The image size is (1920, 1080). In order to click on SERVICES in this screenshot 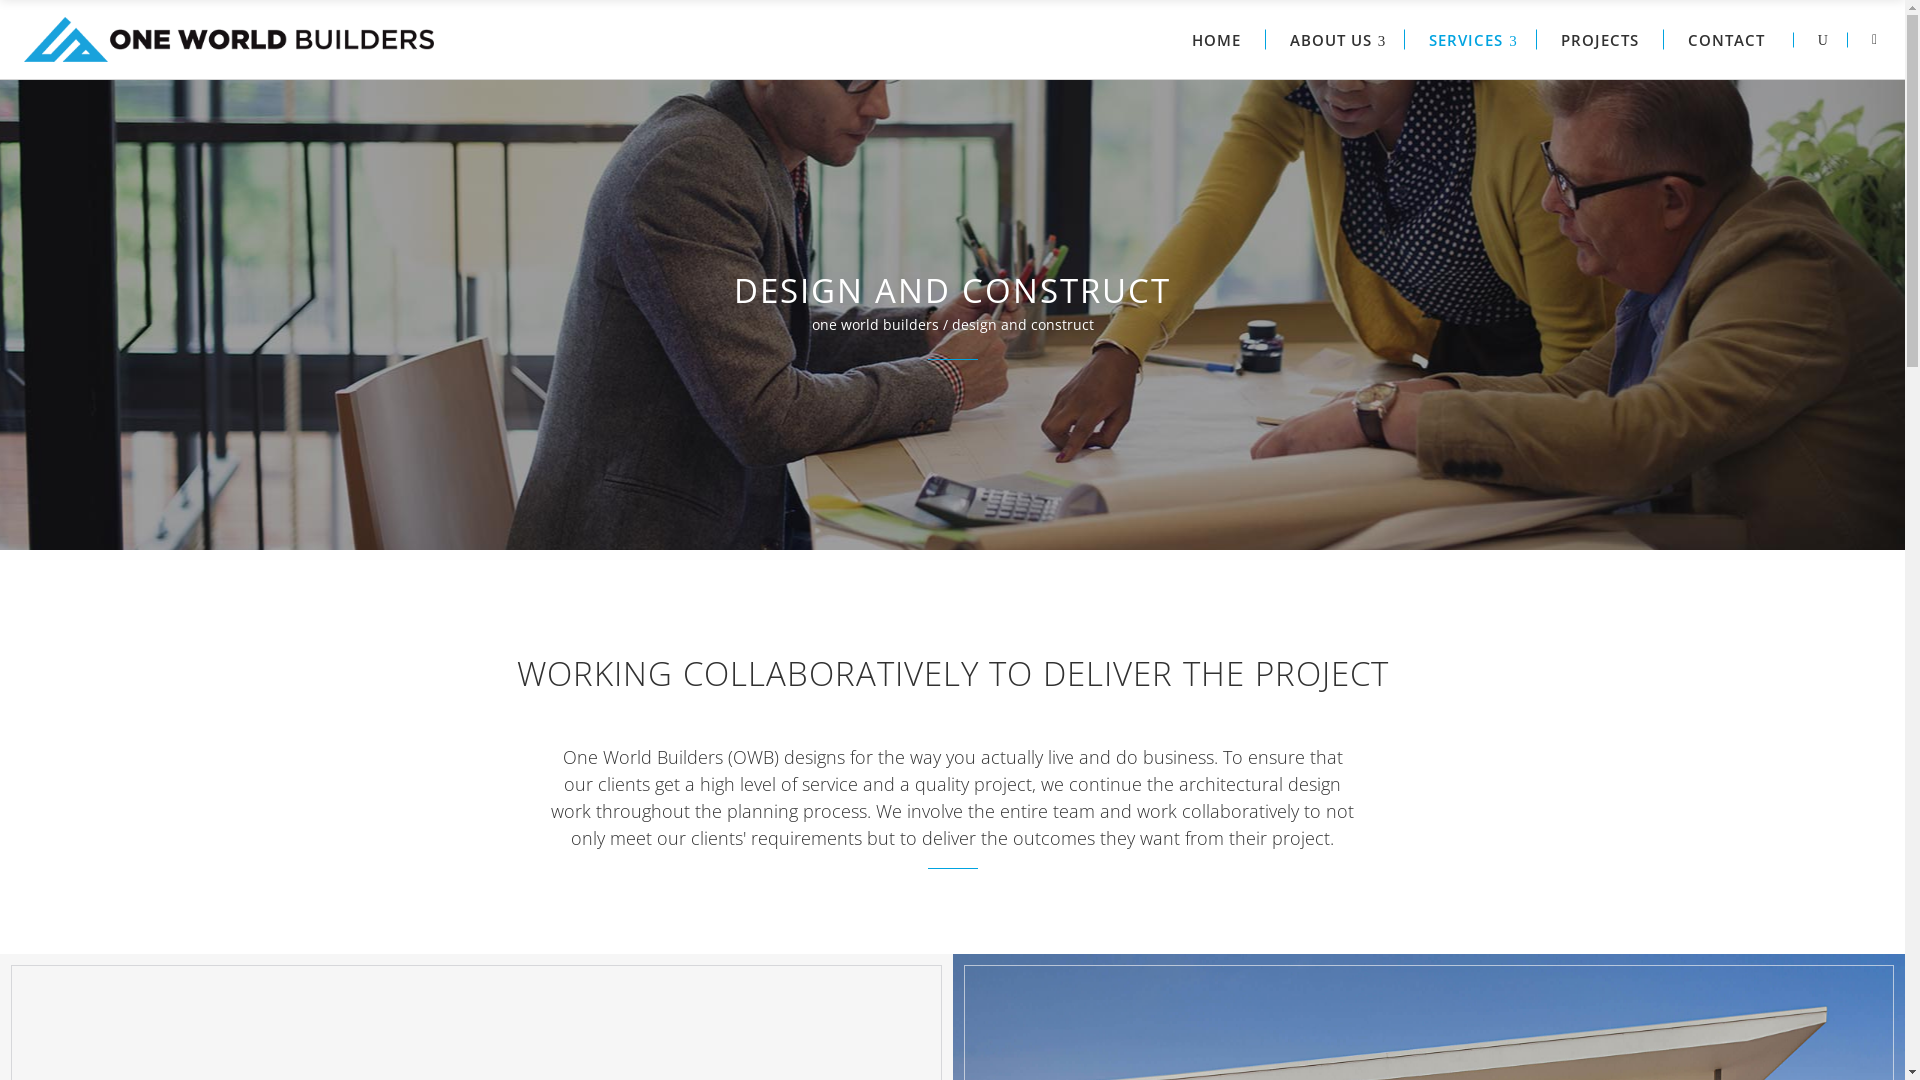, I will do `click(1471, 40)`.